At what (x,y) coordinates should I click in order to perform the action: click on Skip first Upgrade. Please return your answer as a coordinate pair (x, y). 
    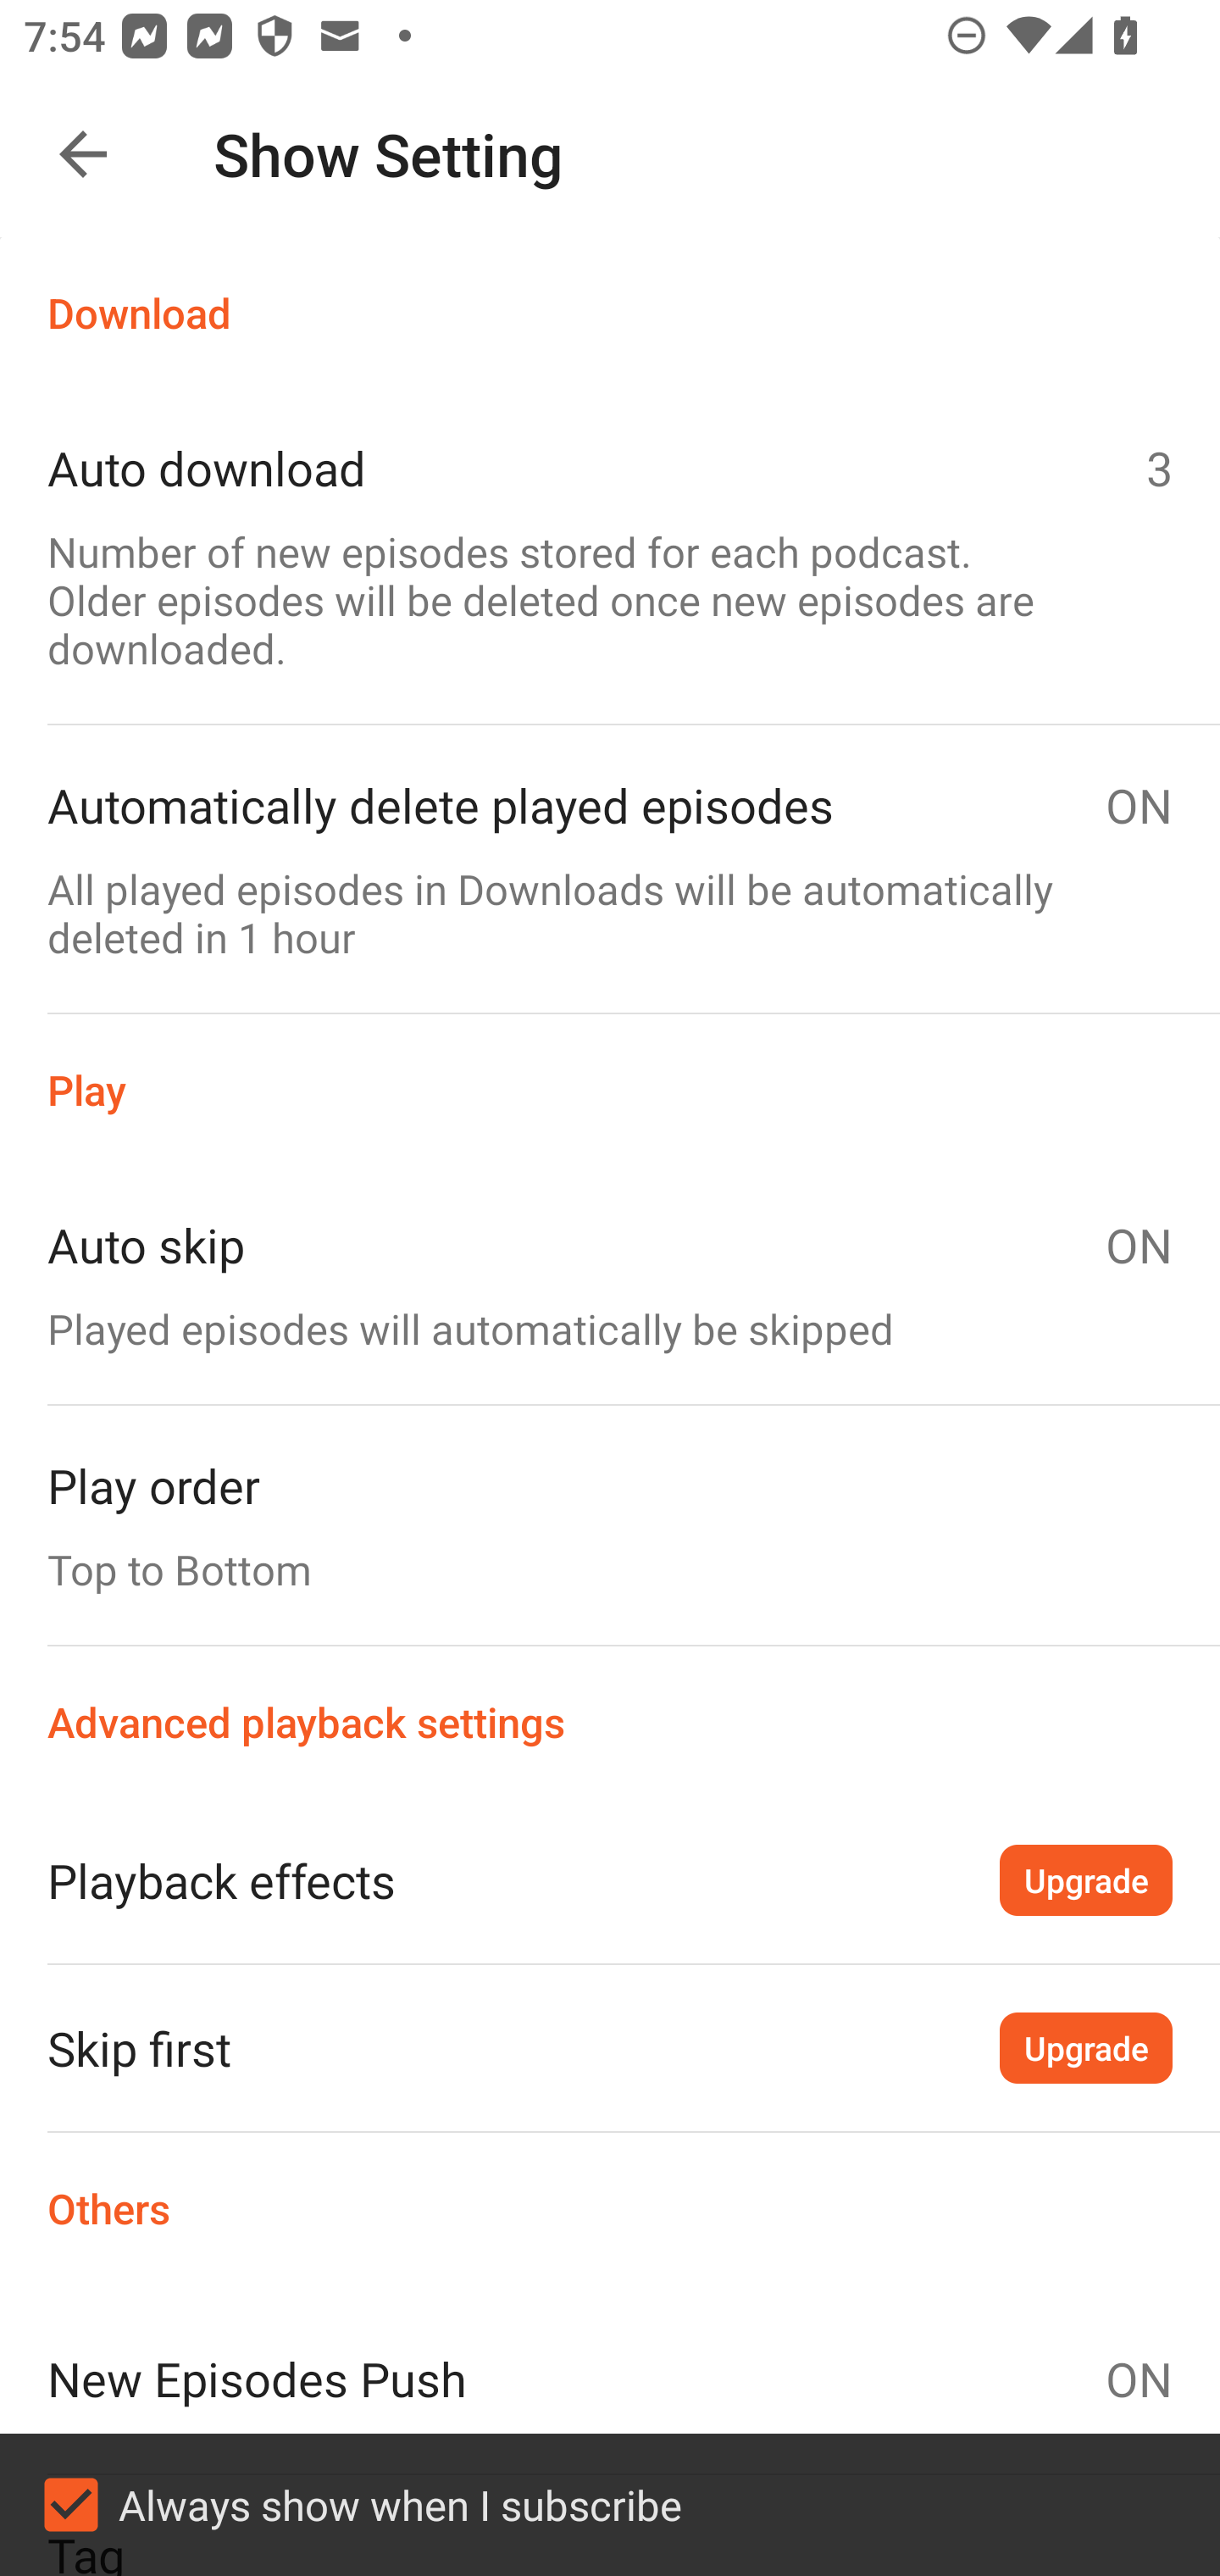
    Looking at the image, I should click on (610, 2047).